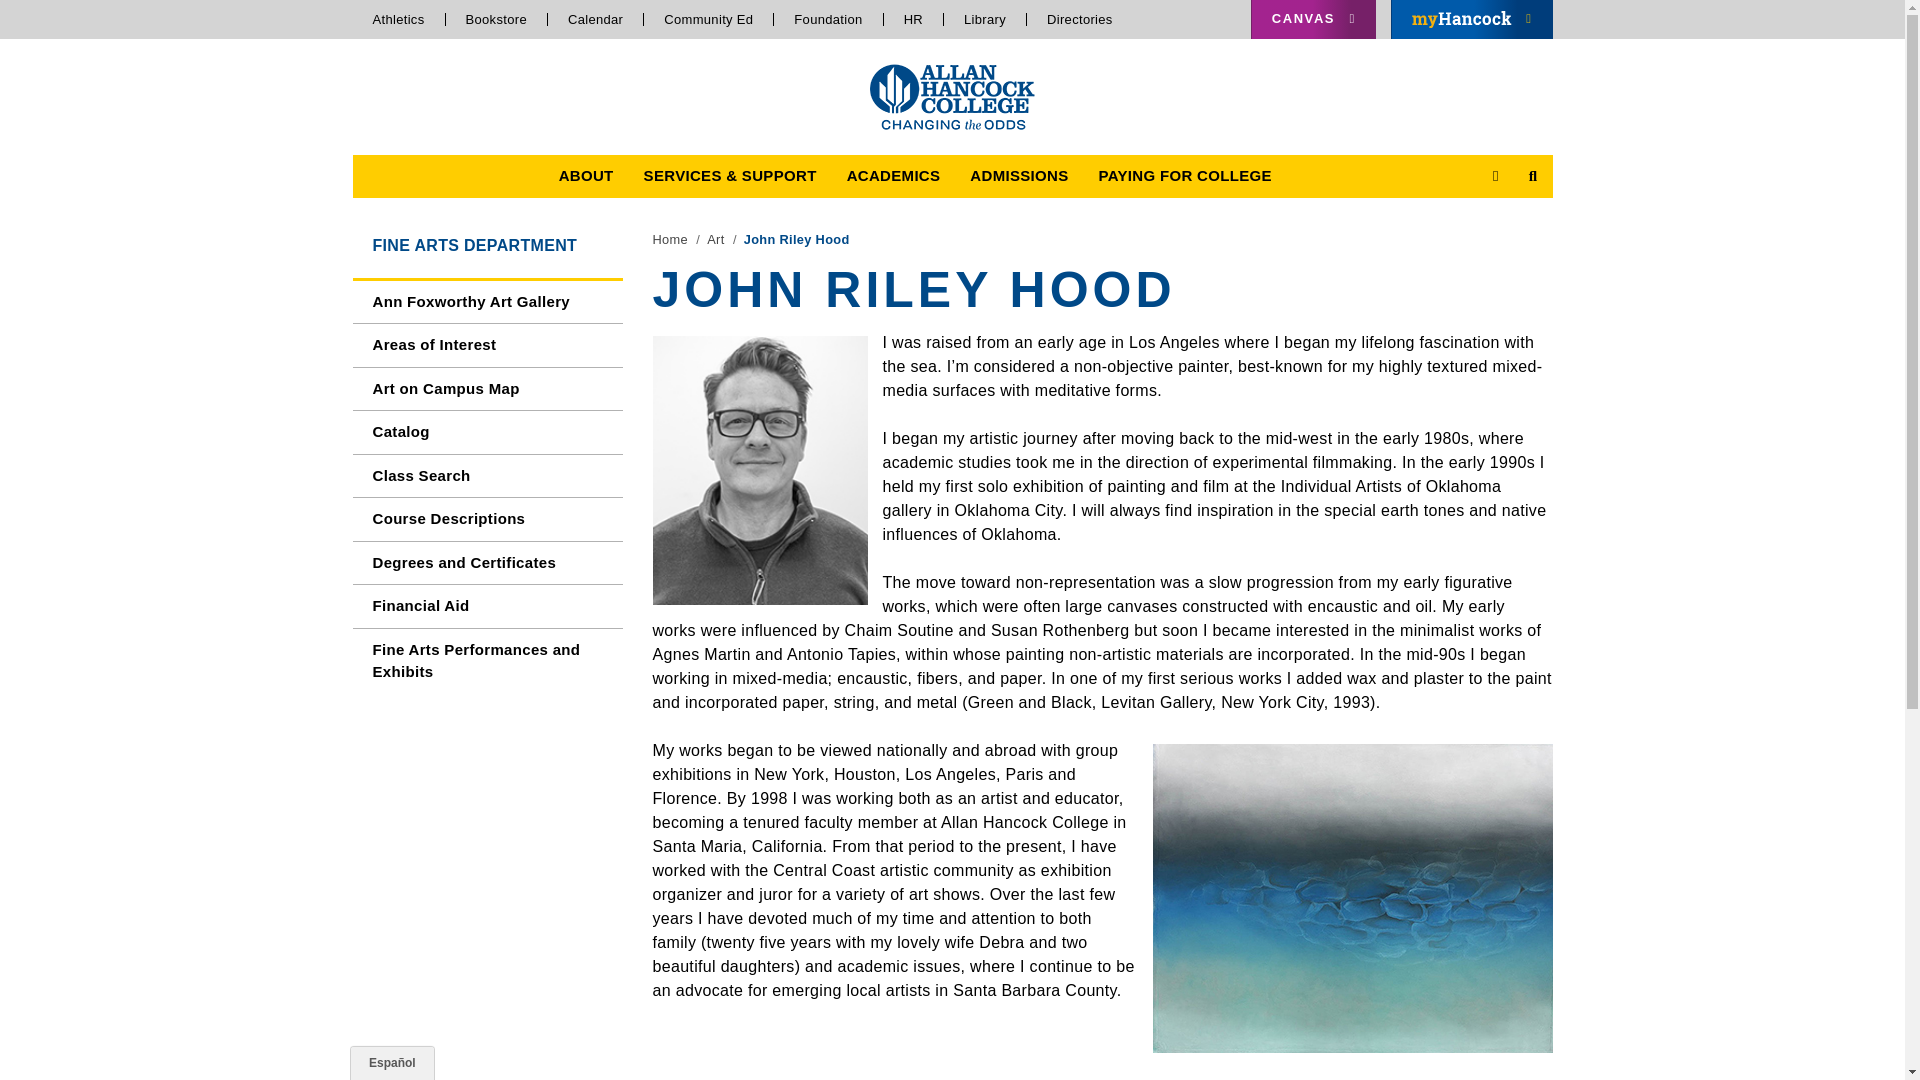 Image resolution: width=1920 pixels, height=1080 pixels. Describe the element at coordinates (828, 18) in the screenshot. I see `Foundation` at that location.